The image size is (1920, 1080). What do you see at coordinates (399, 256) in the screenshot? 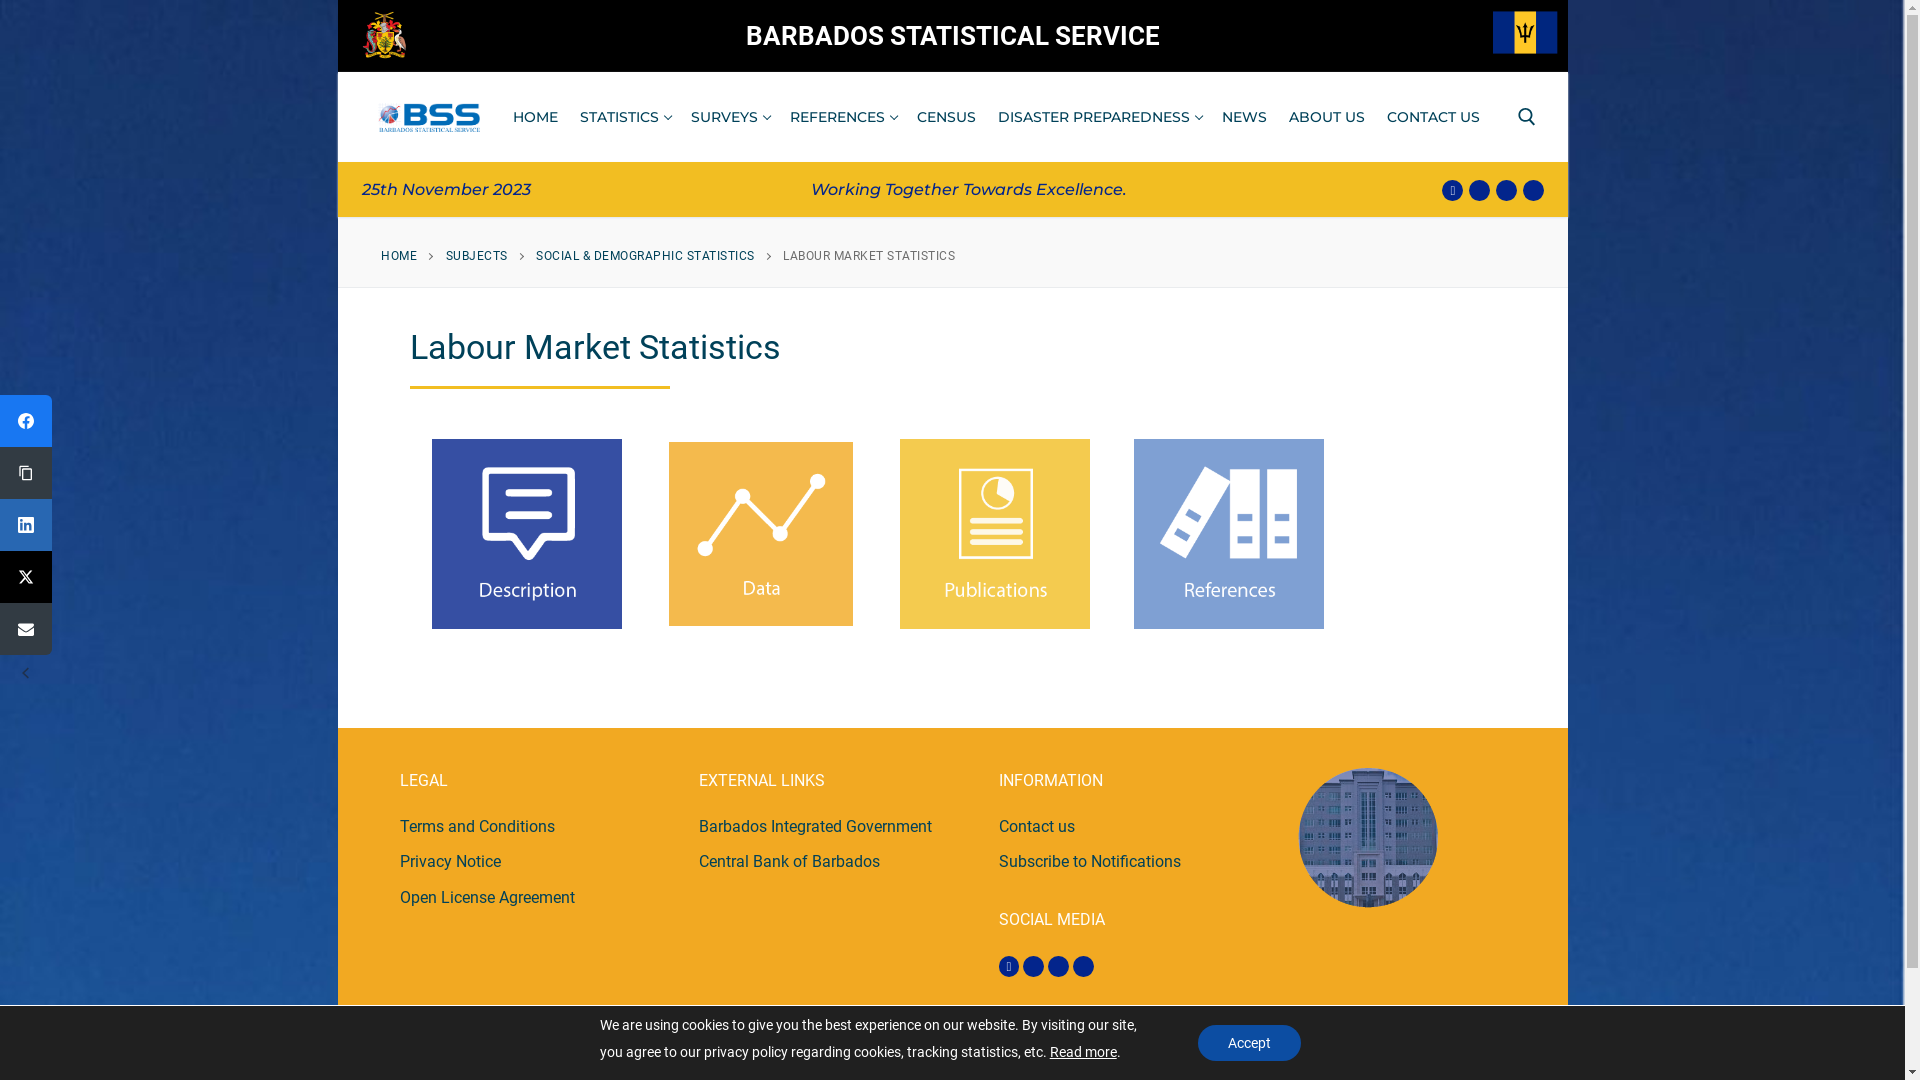
I see `HOME` at bounding box center [399, 256].